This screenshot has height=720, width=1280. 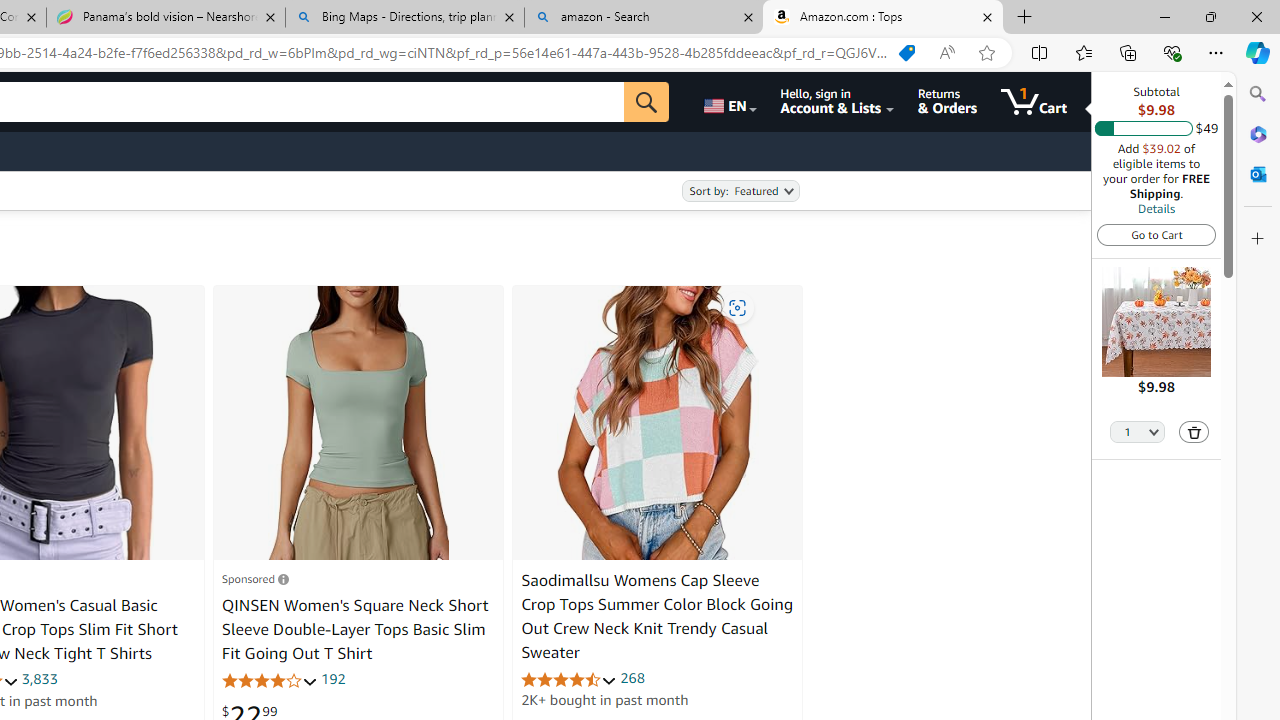 I want to click on 4.2 out of 5 stars, so click(x=269, y=680).